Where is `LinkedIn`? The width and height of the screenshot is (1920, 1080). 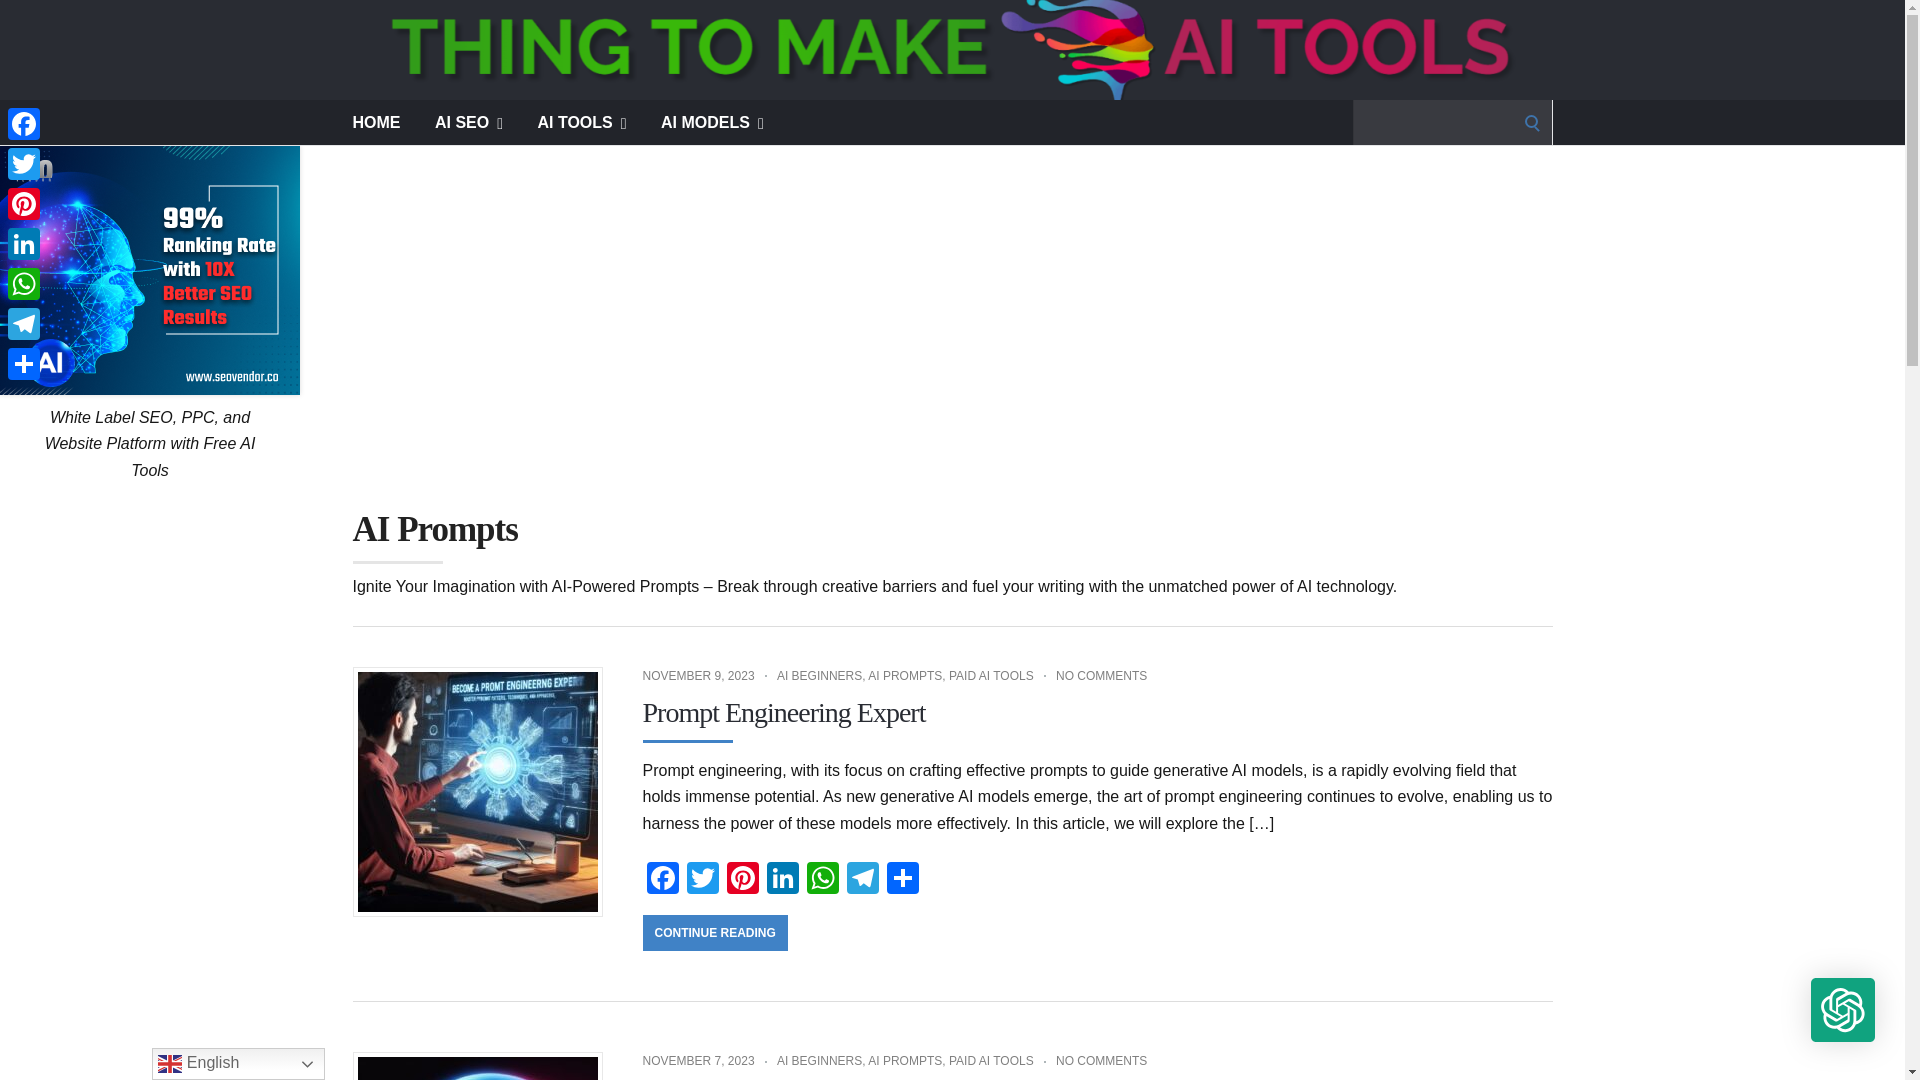
LinkedIn is located at coordinates (782, 880).